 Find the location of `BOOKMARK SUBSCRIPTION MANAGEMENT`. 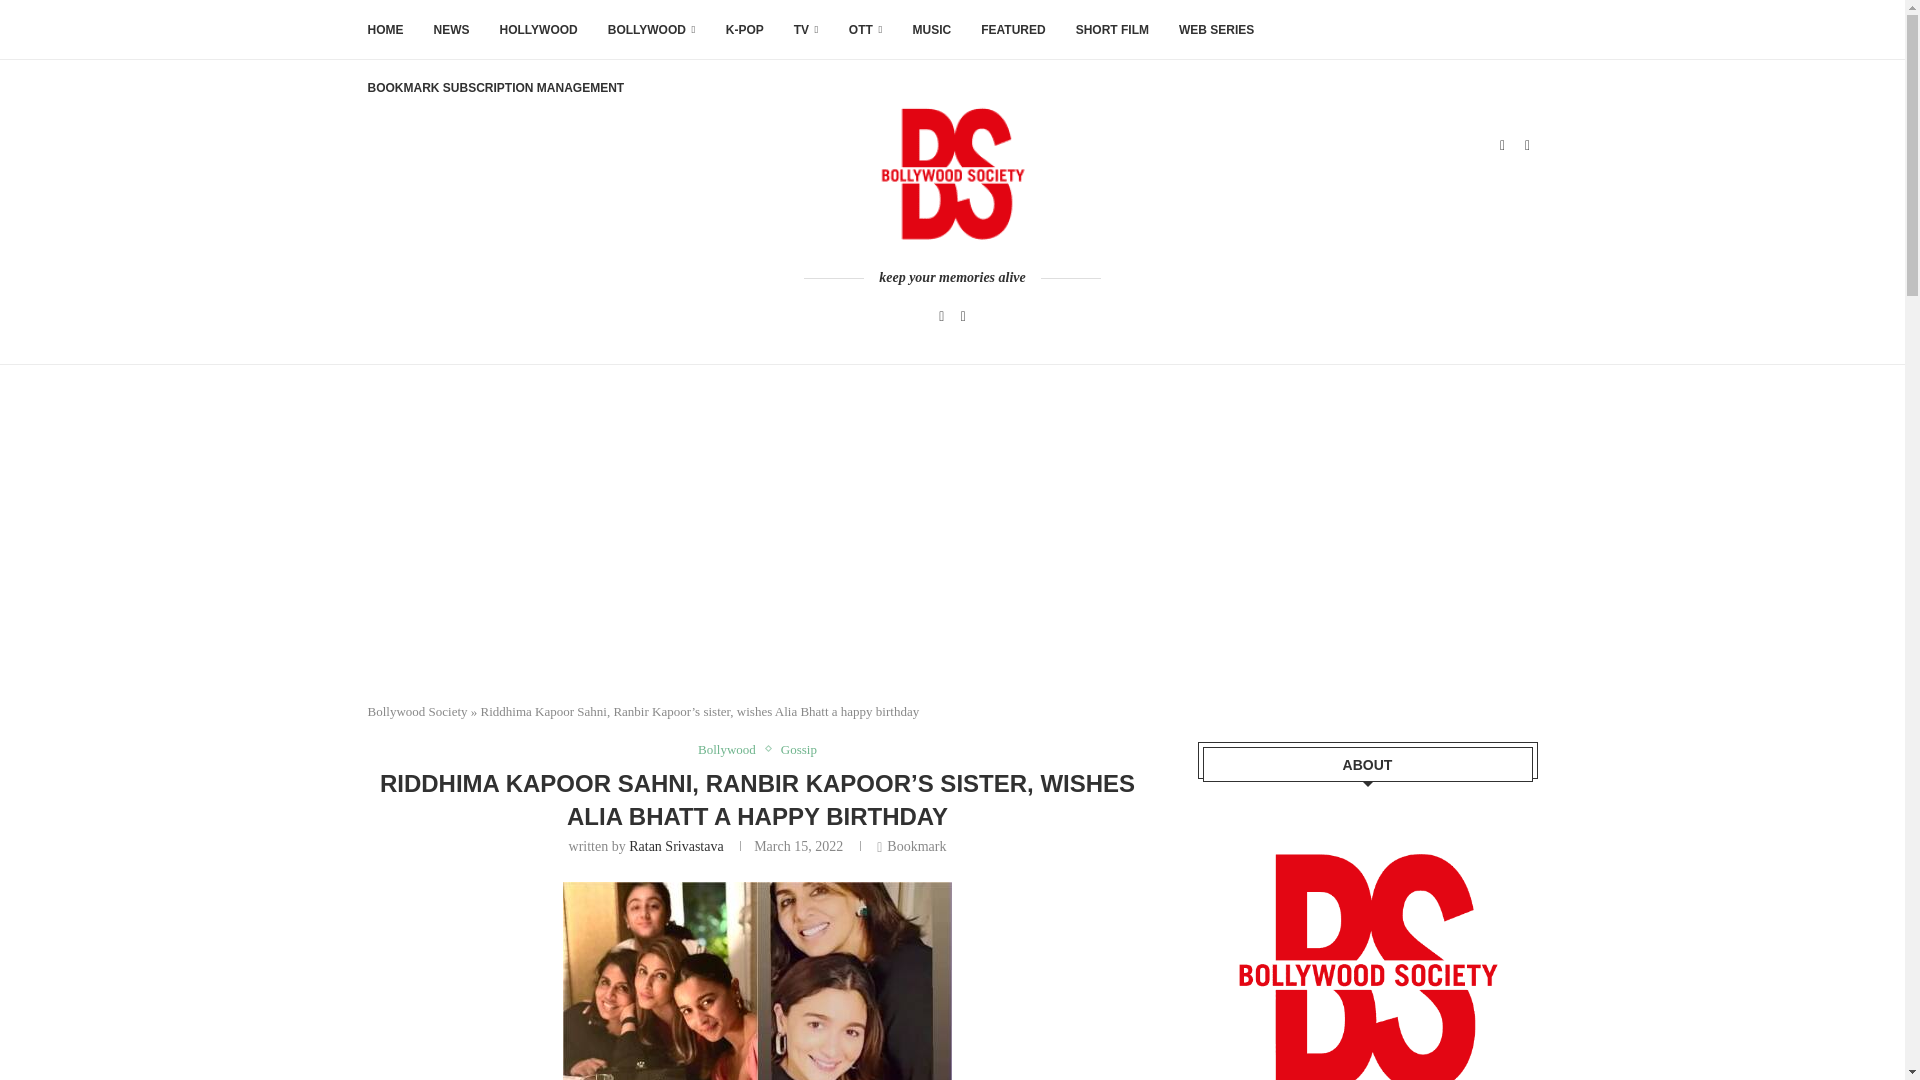

BOOKMARK SUBSCRIPTION MANAGEMENT is located at coordinates (496, 88).